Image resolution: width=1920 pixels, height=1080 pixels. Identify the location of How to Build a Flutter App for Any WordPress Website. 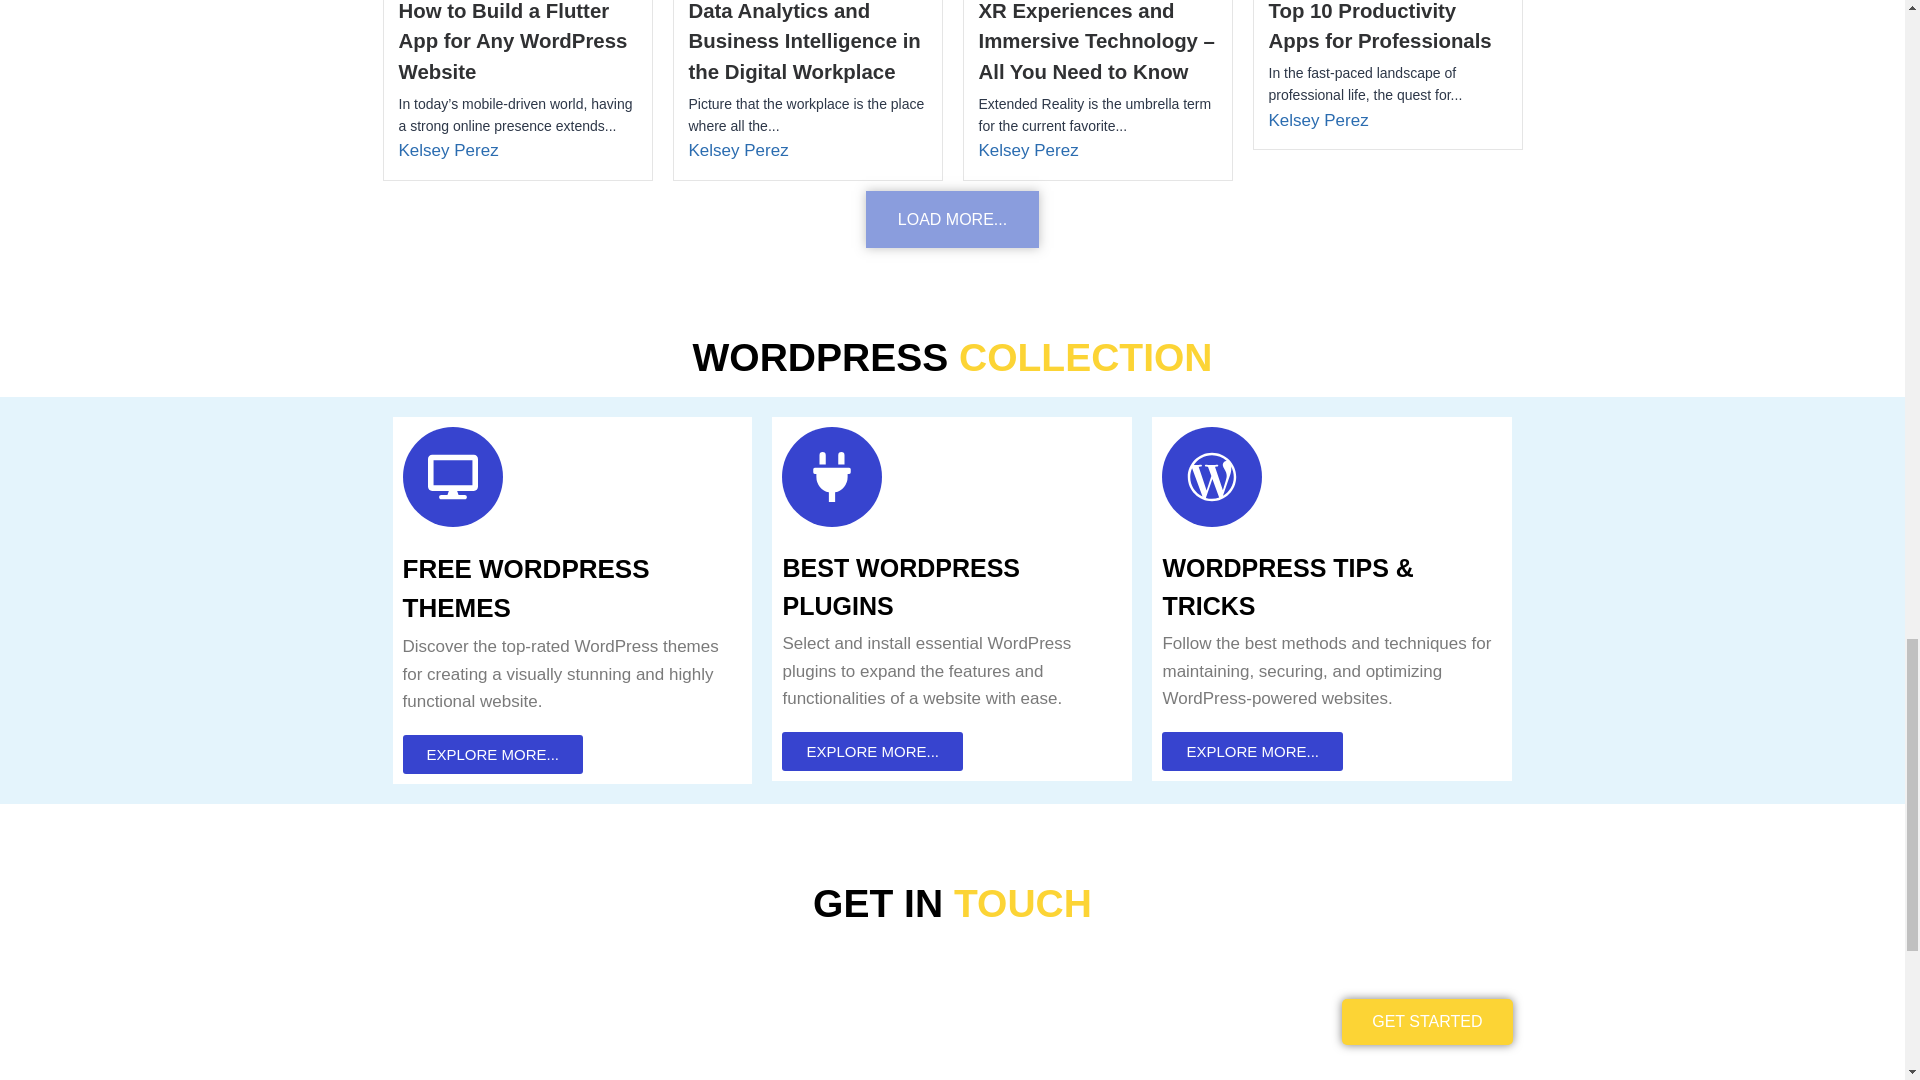
(512, 42).